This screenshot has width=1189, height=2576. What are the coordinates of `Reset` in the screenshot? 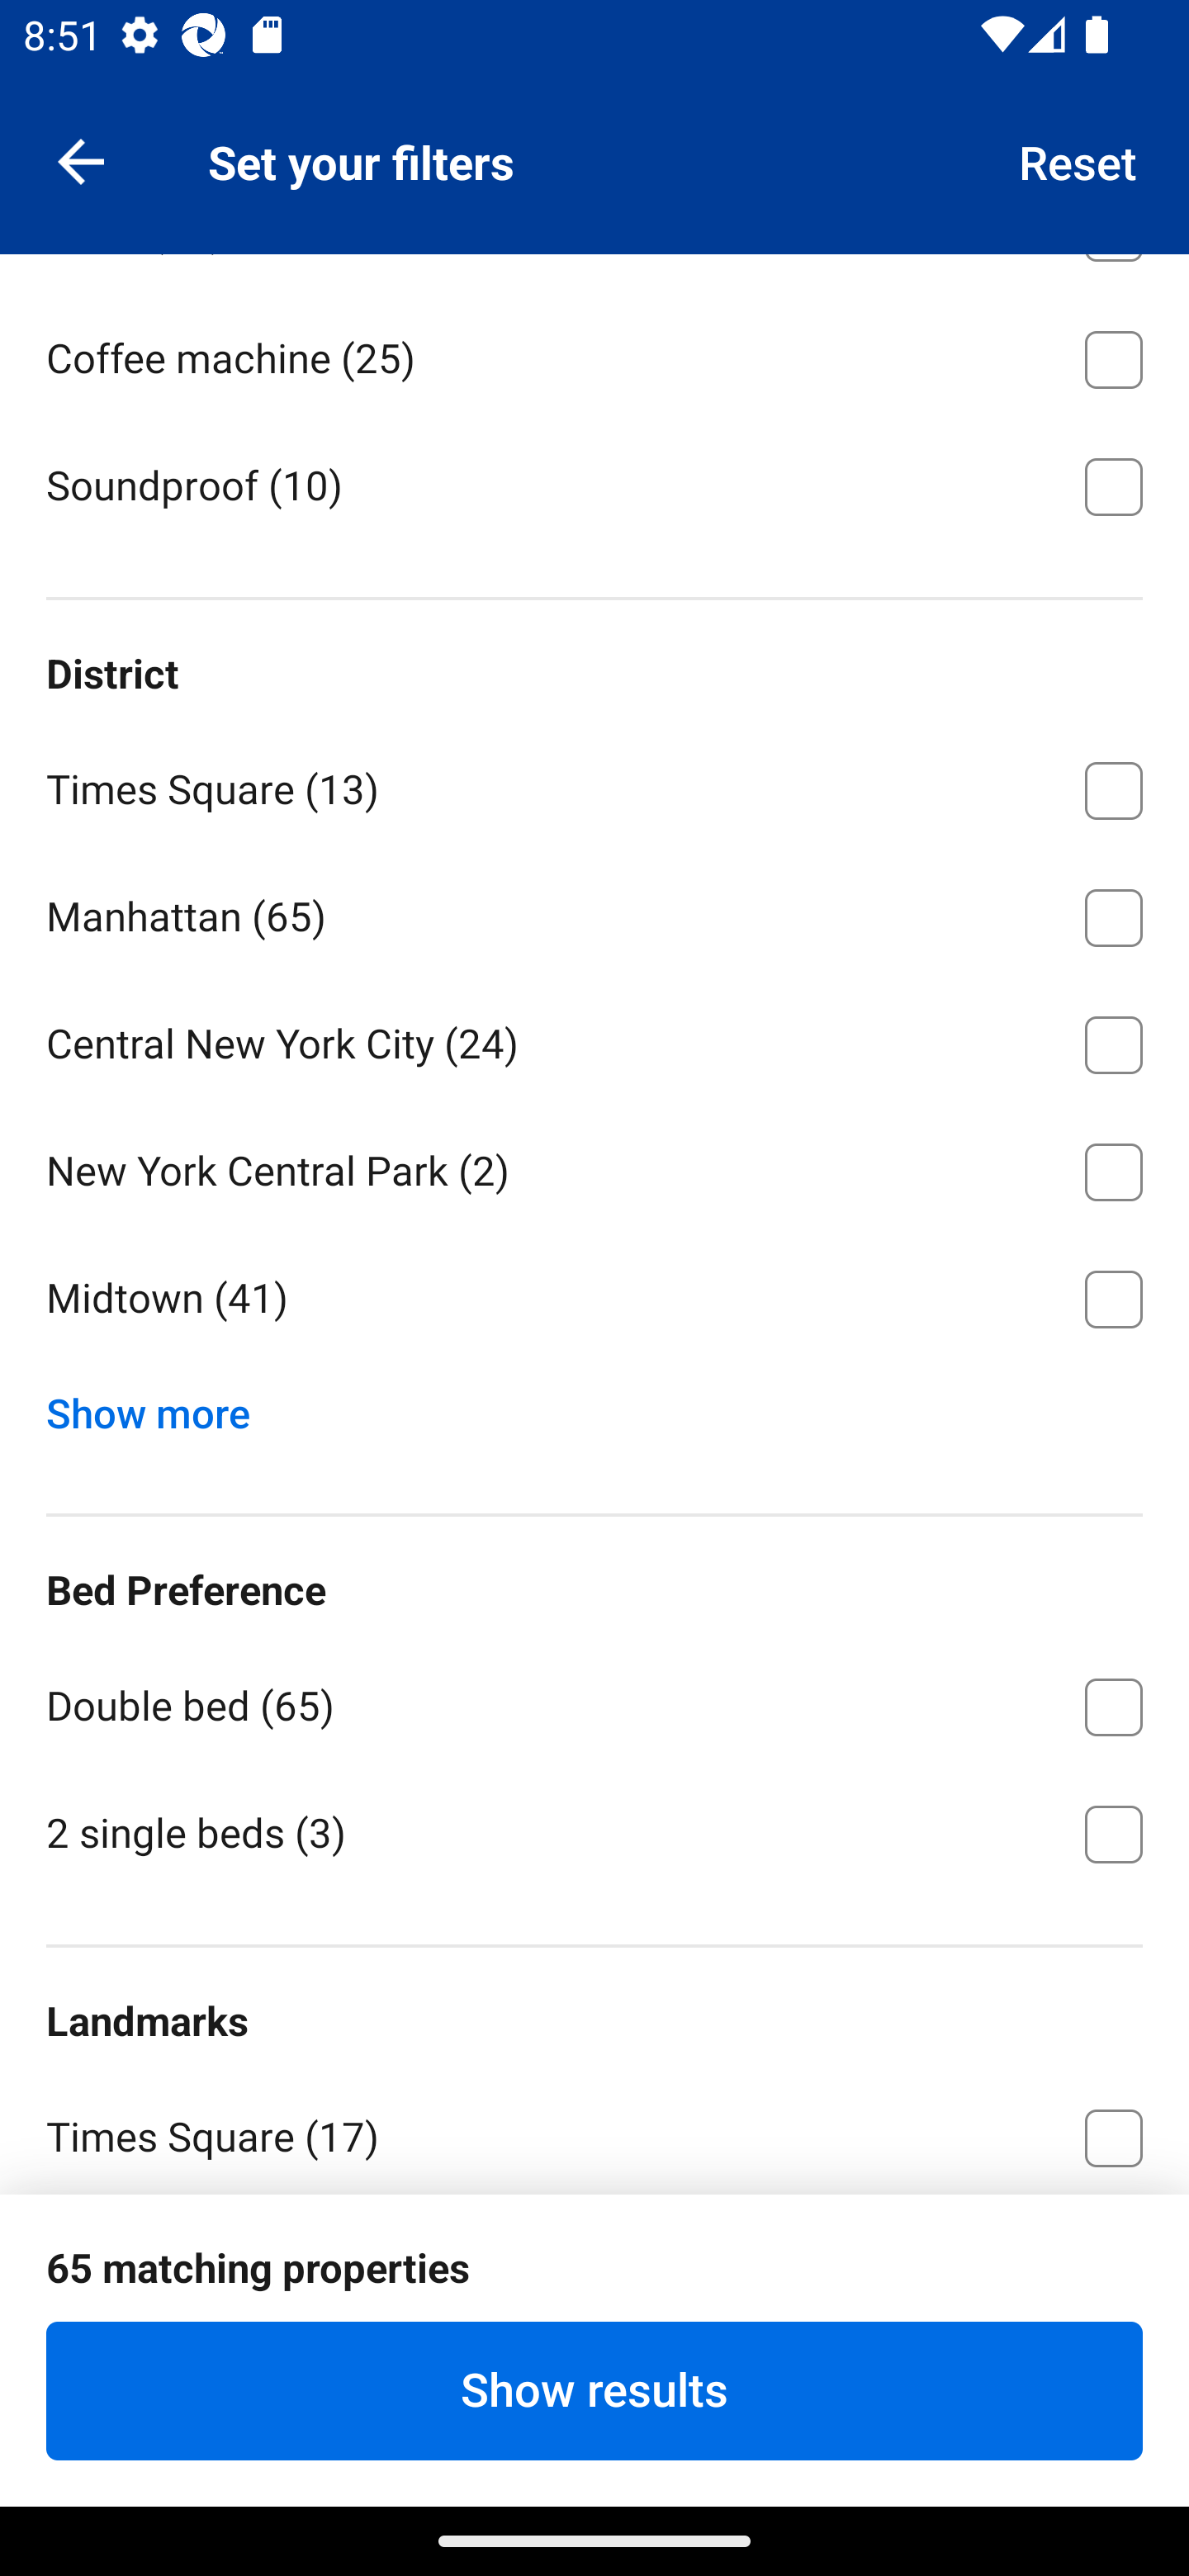 It's located at (1078, 160).